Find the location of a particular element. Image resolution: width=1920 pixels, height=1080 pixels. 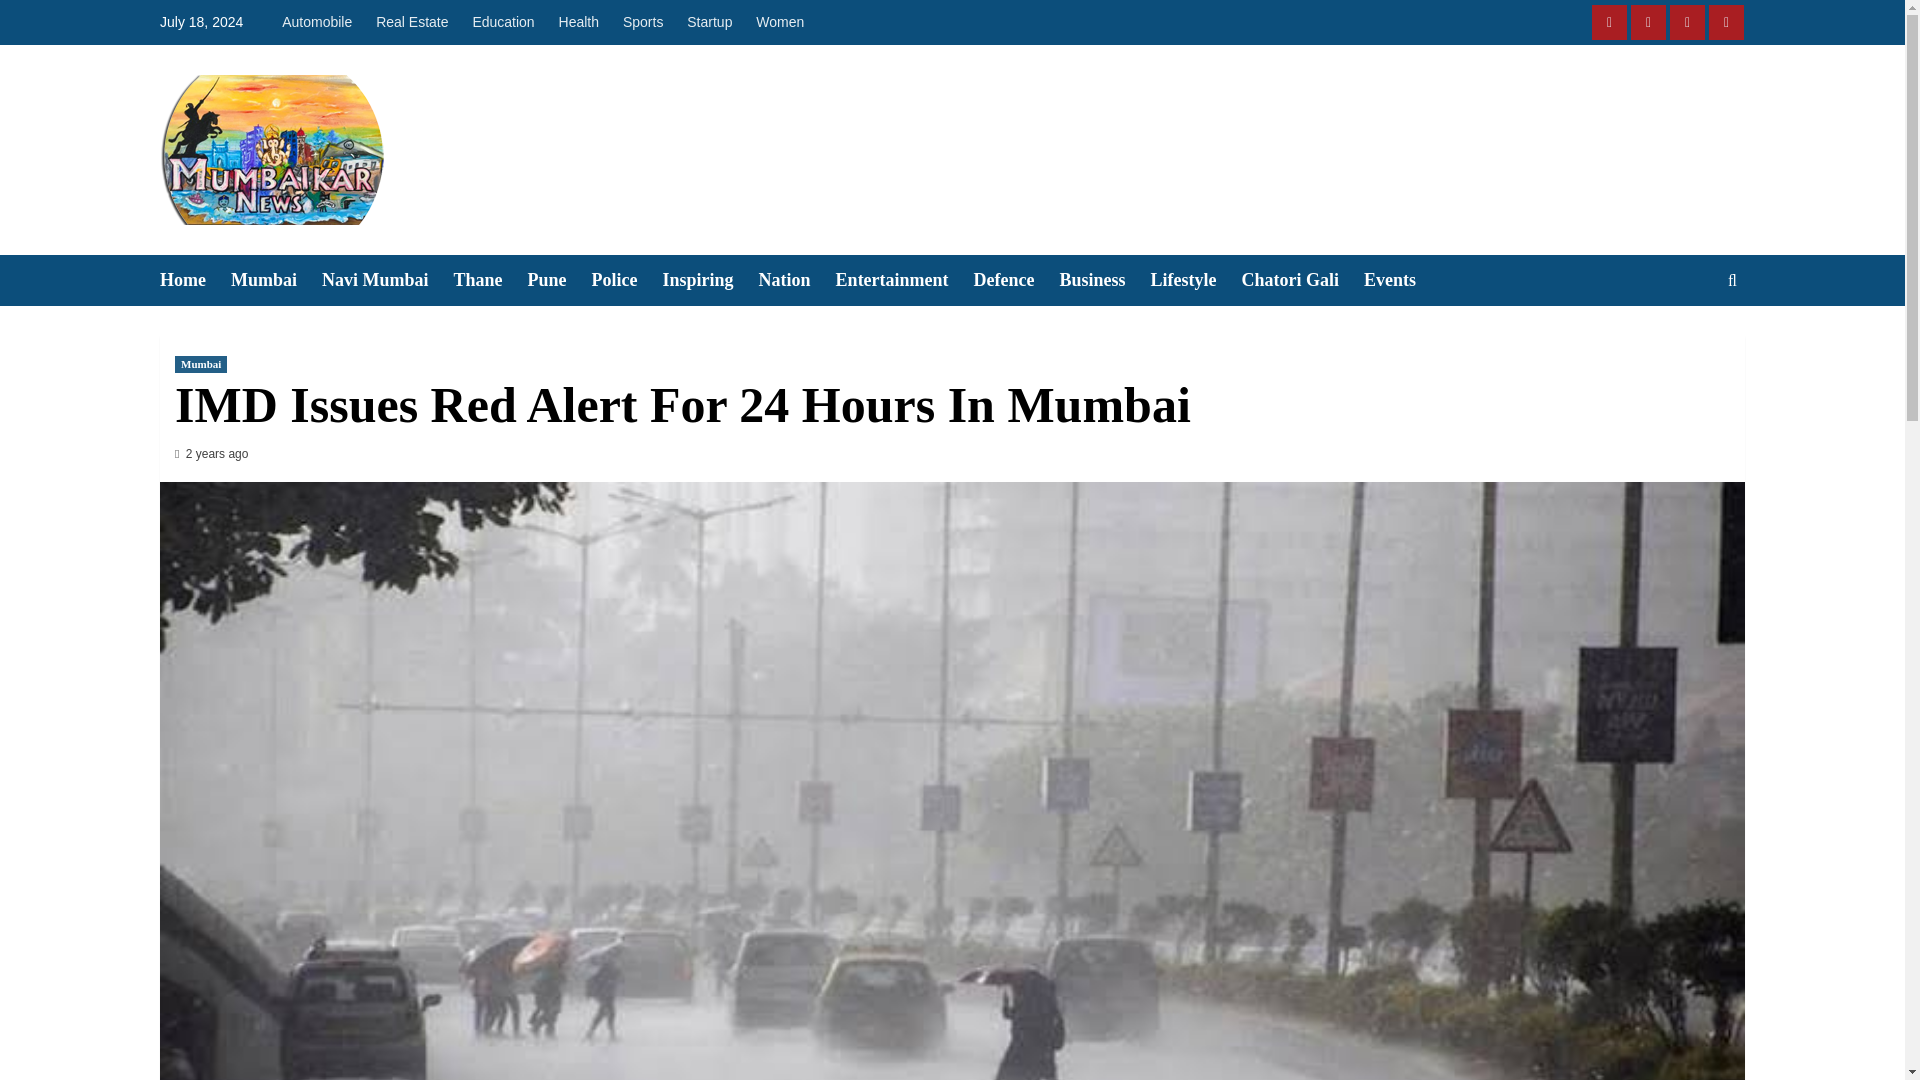

Business is located at coordinates (1104, 280).